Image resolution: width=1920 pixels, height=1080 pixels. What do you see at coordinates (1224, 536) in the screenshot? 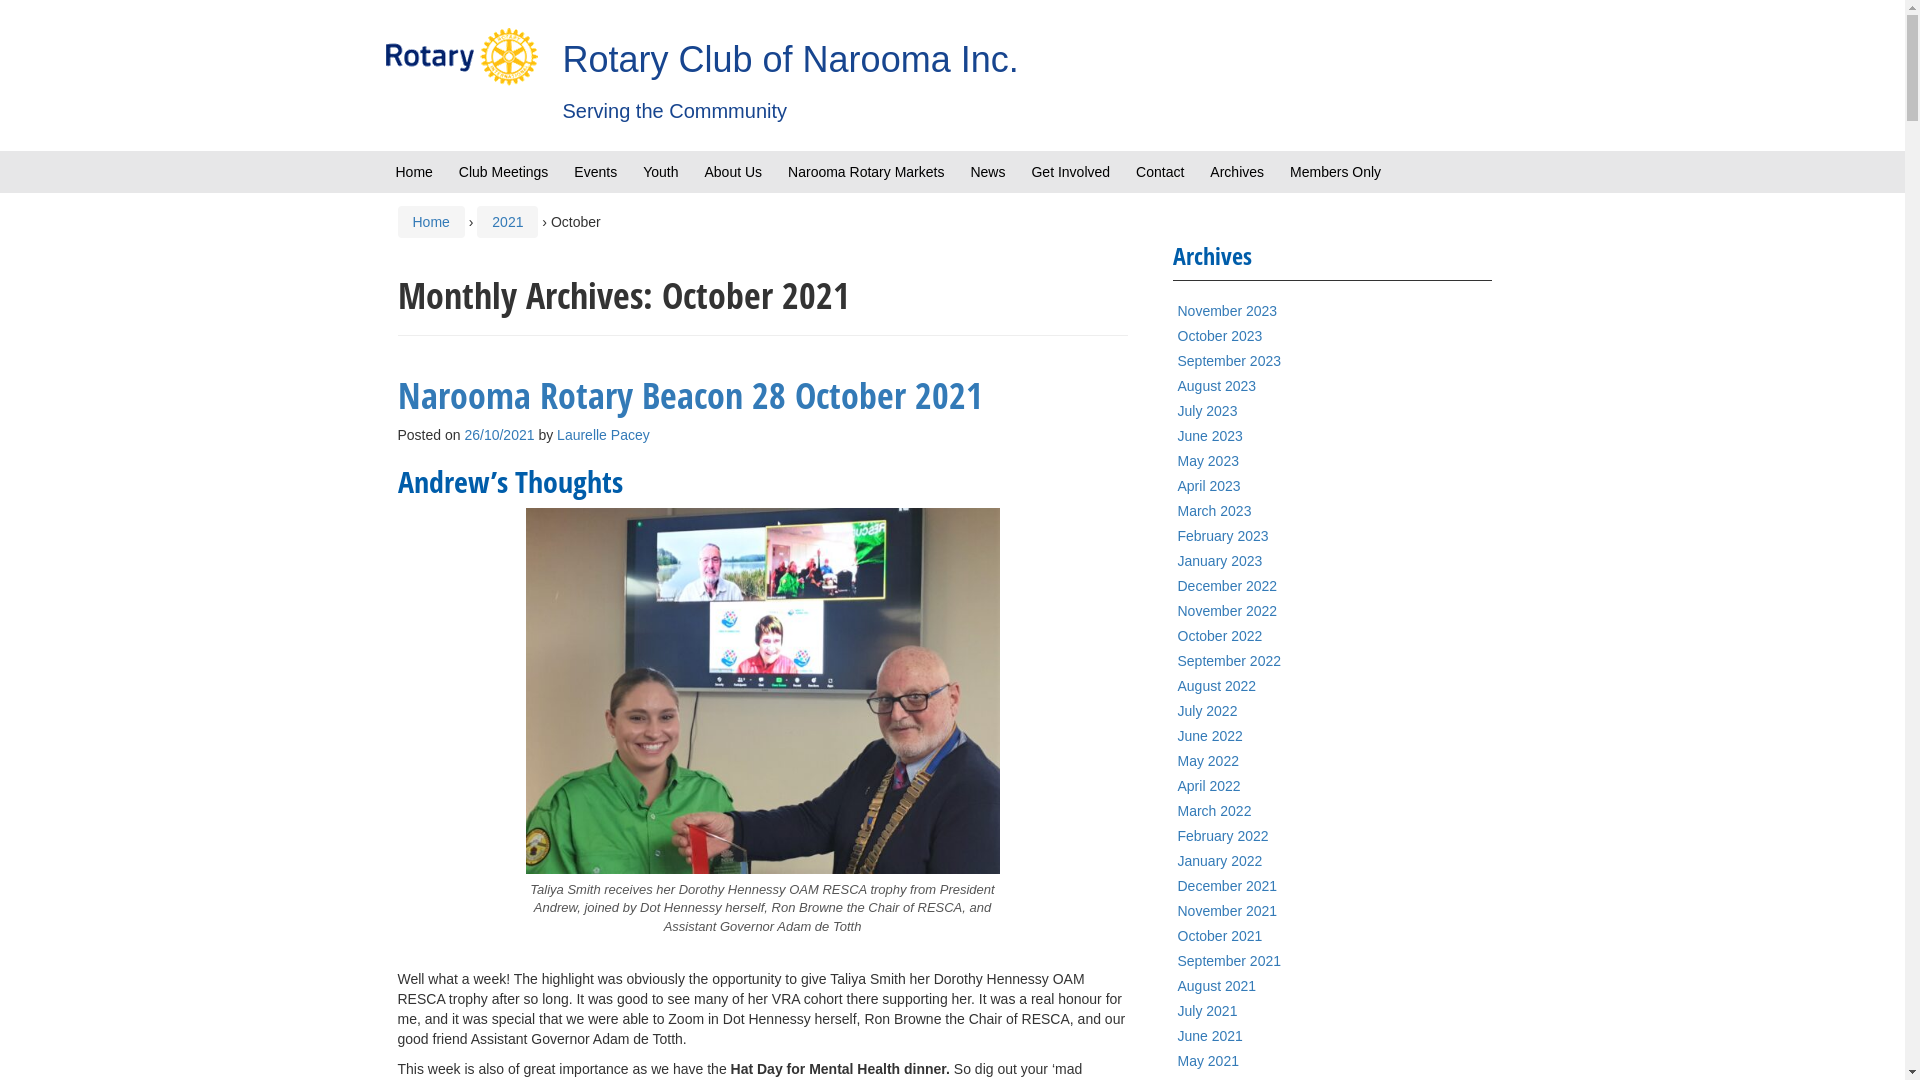
I see `February 2023` at bounding box center [1224, 536].